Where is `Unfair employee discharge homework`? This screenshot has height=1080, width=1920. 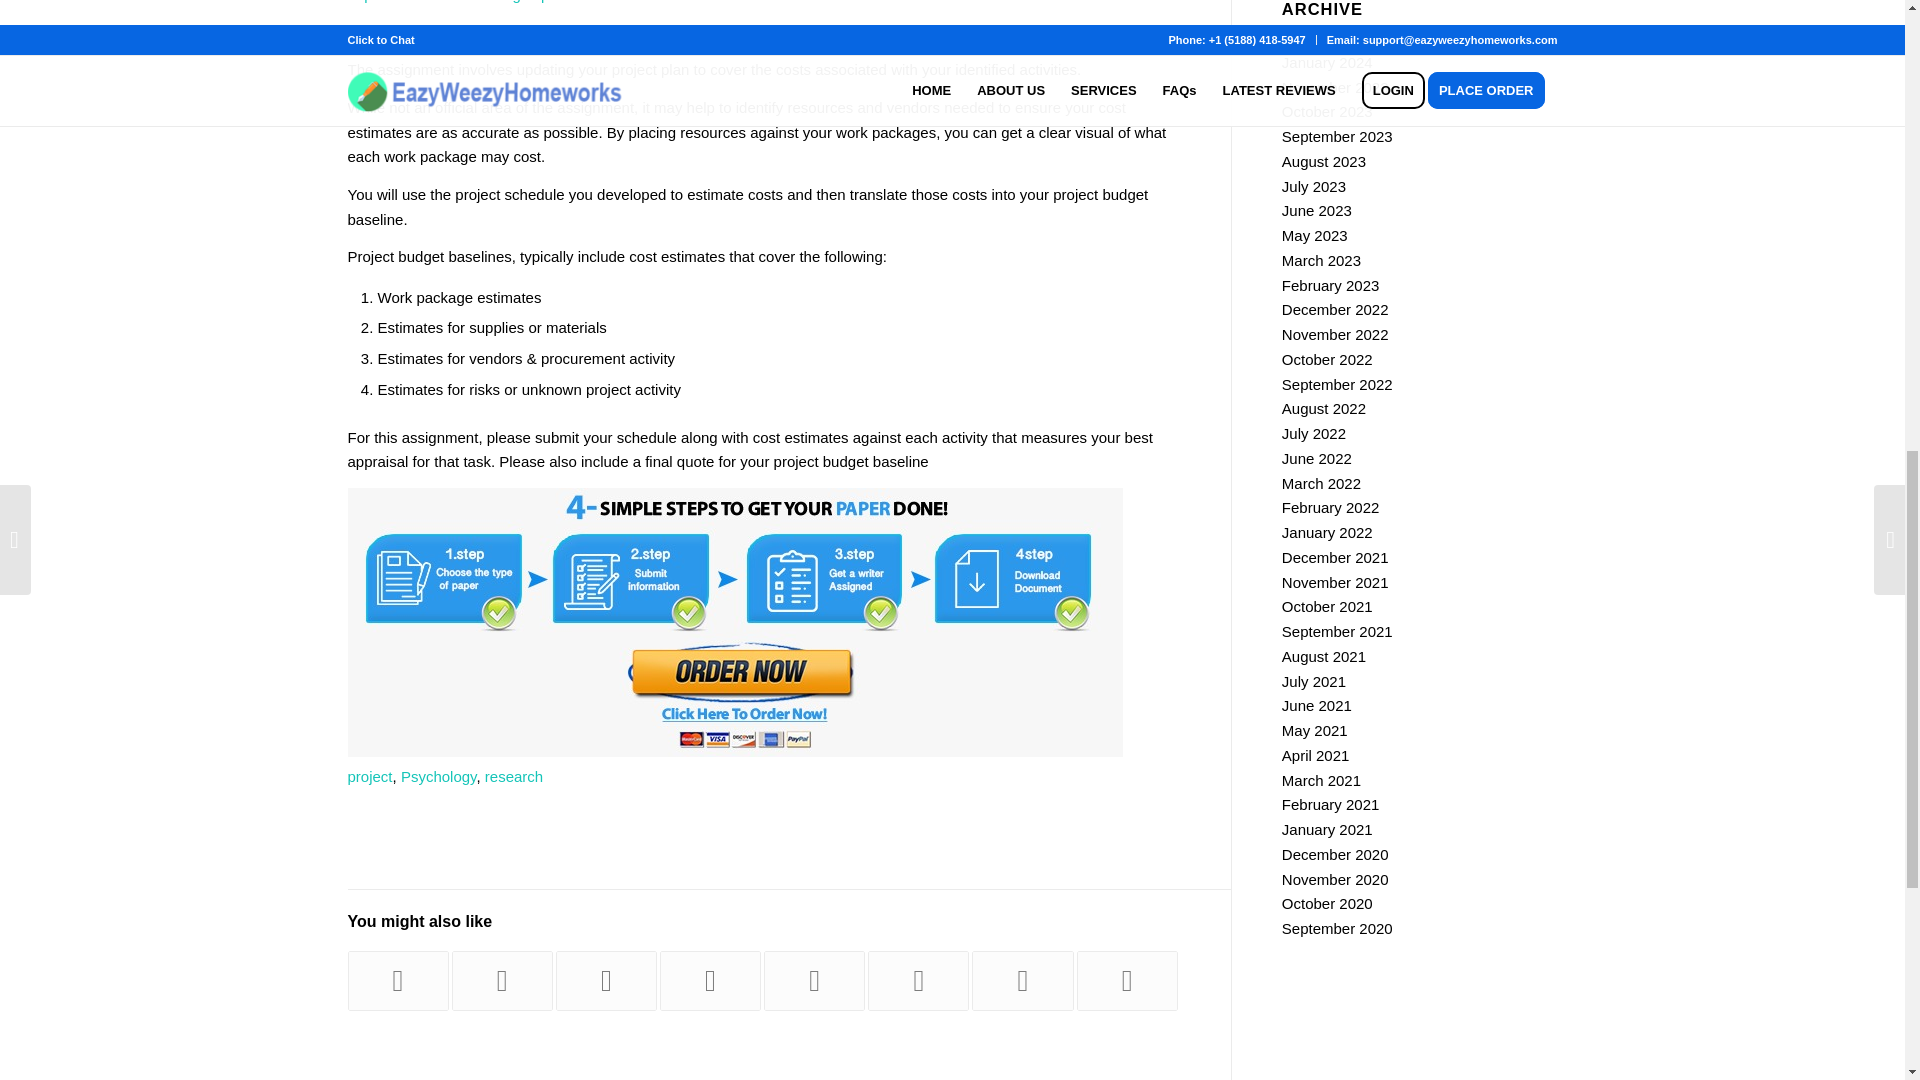 Unfair employee discharge homework is located at coordinates (502, 980).